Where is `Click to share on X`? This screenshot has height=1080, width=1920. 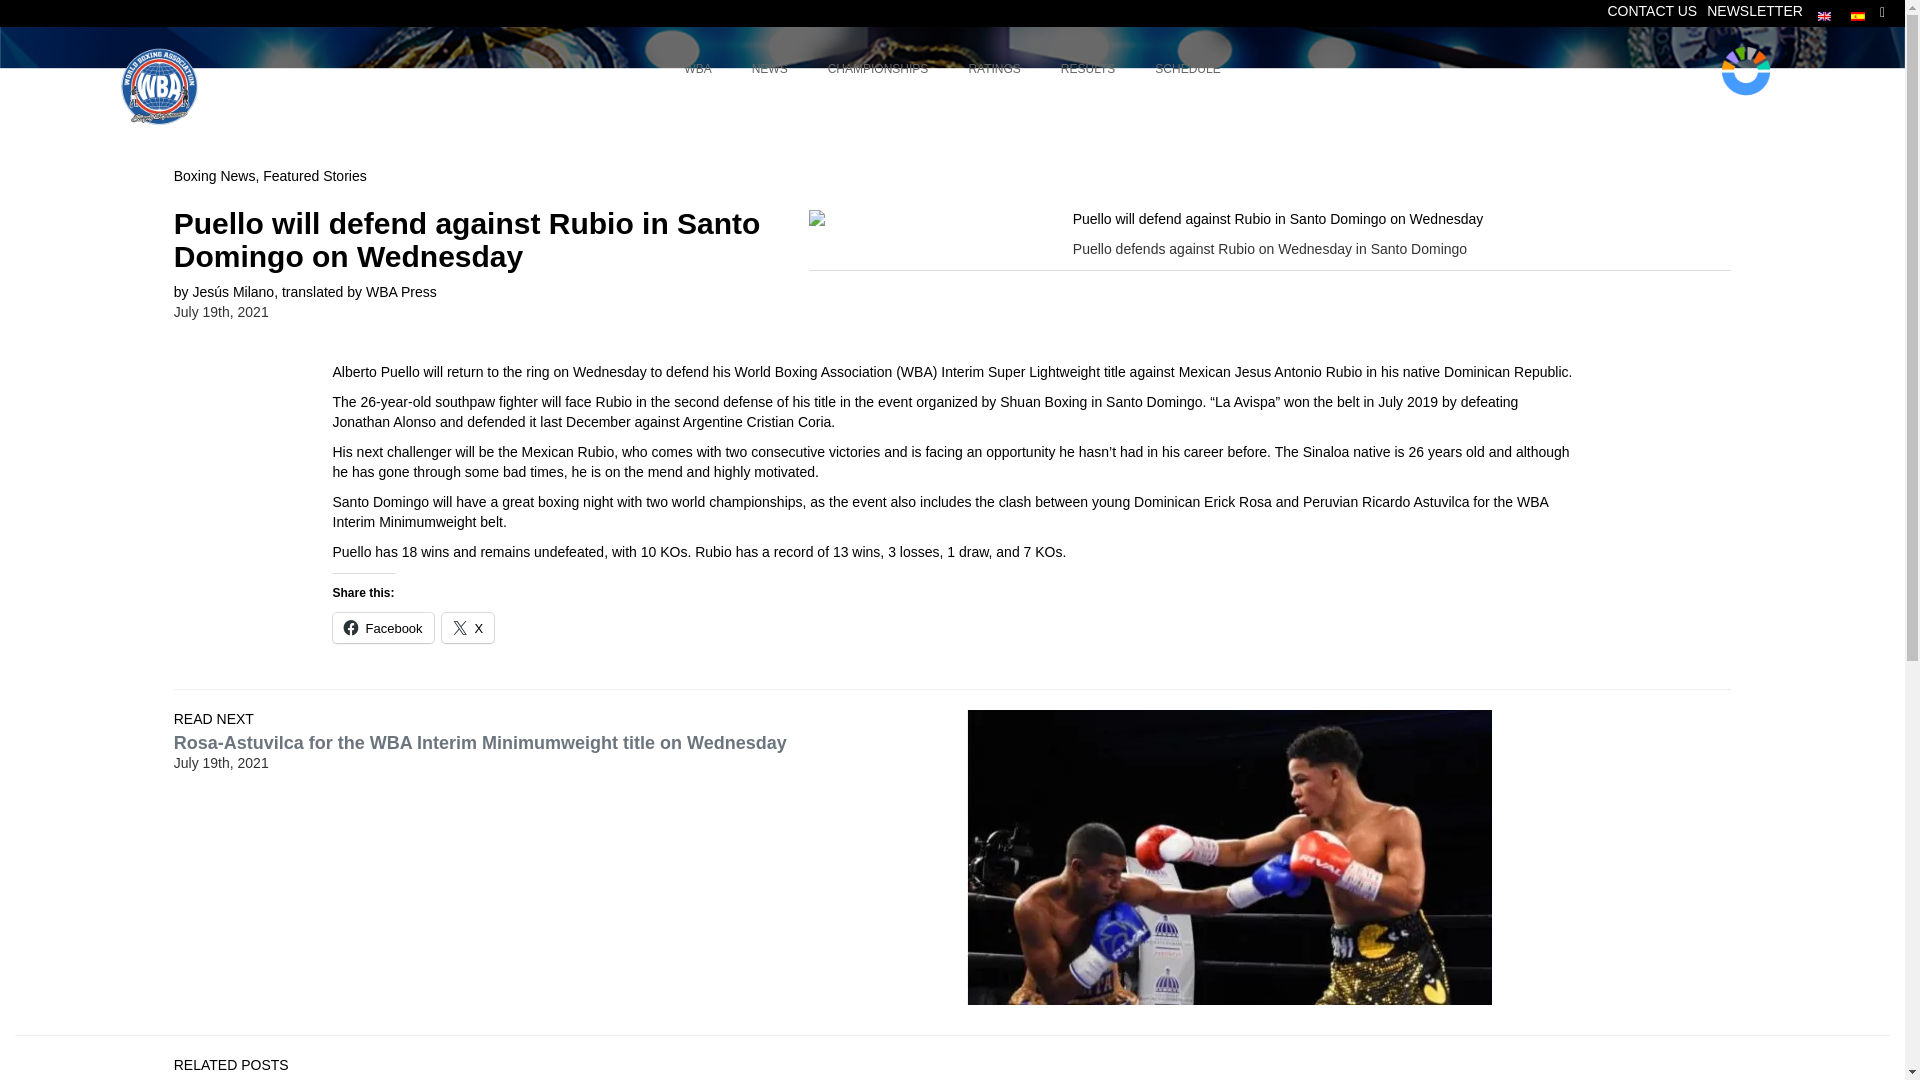
Click to share on X is located at coordinates (994, 70).